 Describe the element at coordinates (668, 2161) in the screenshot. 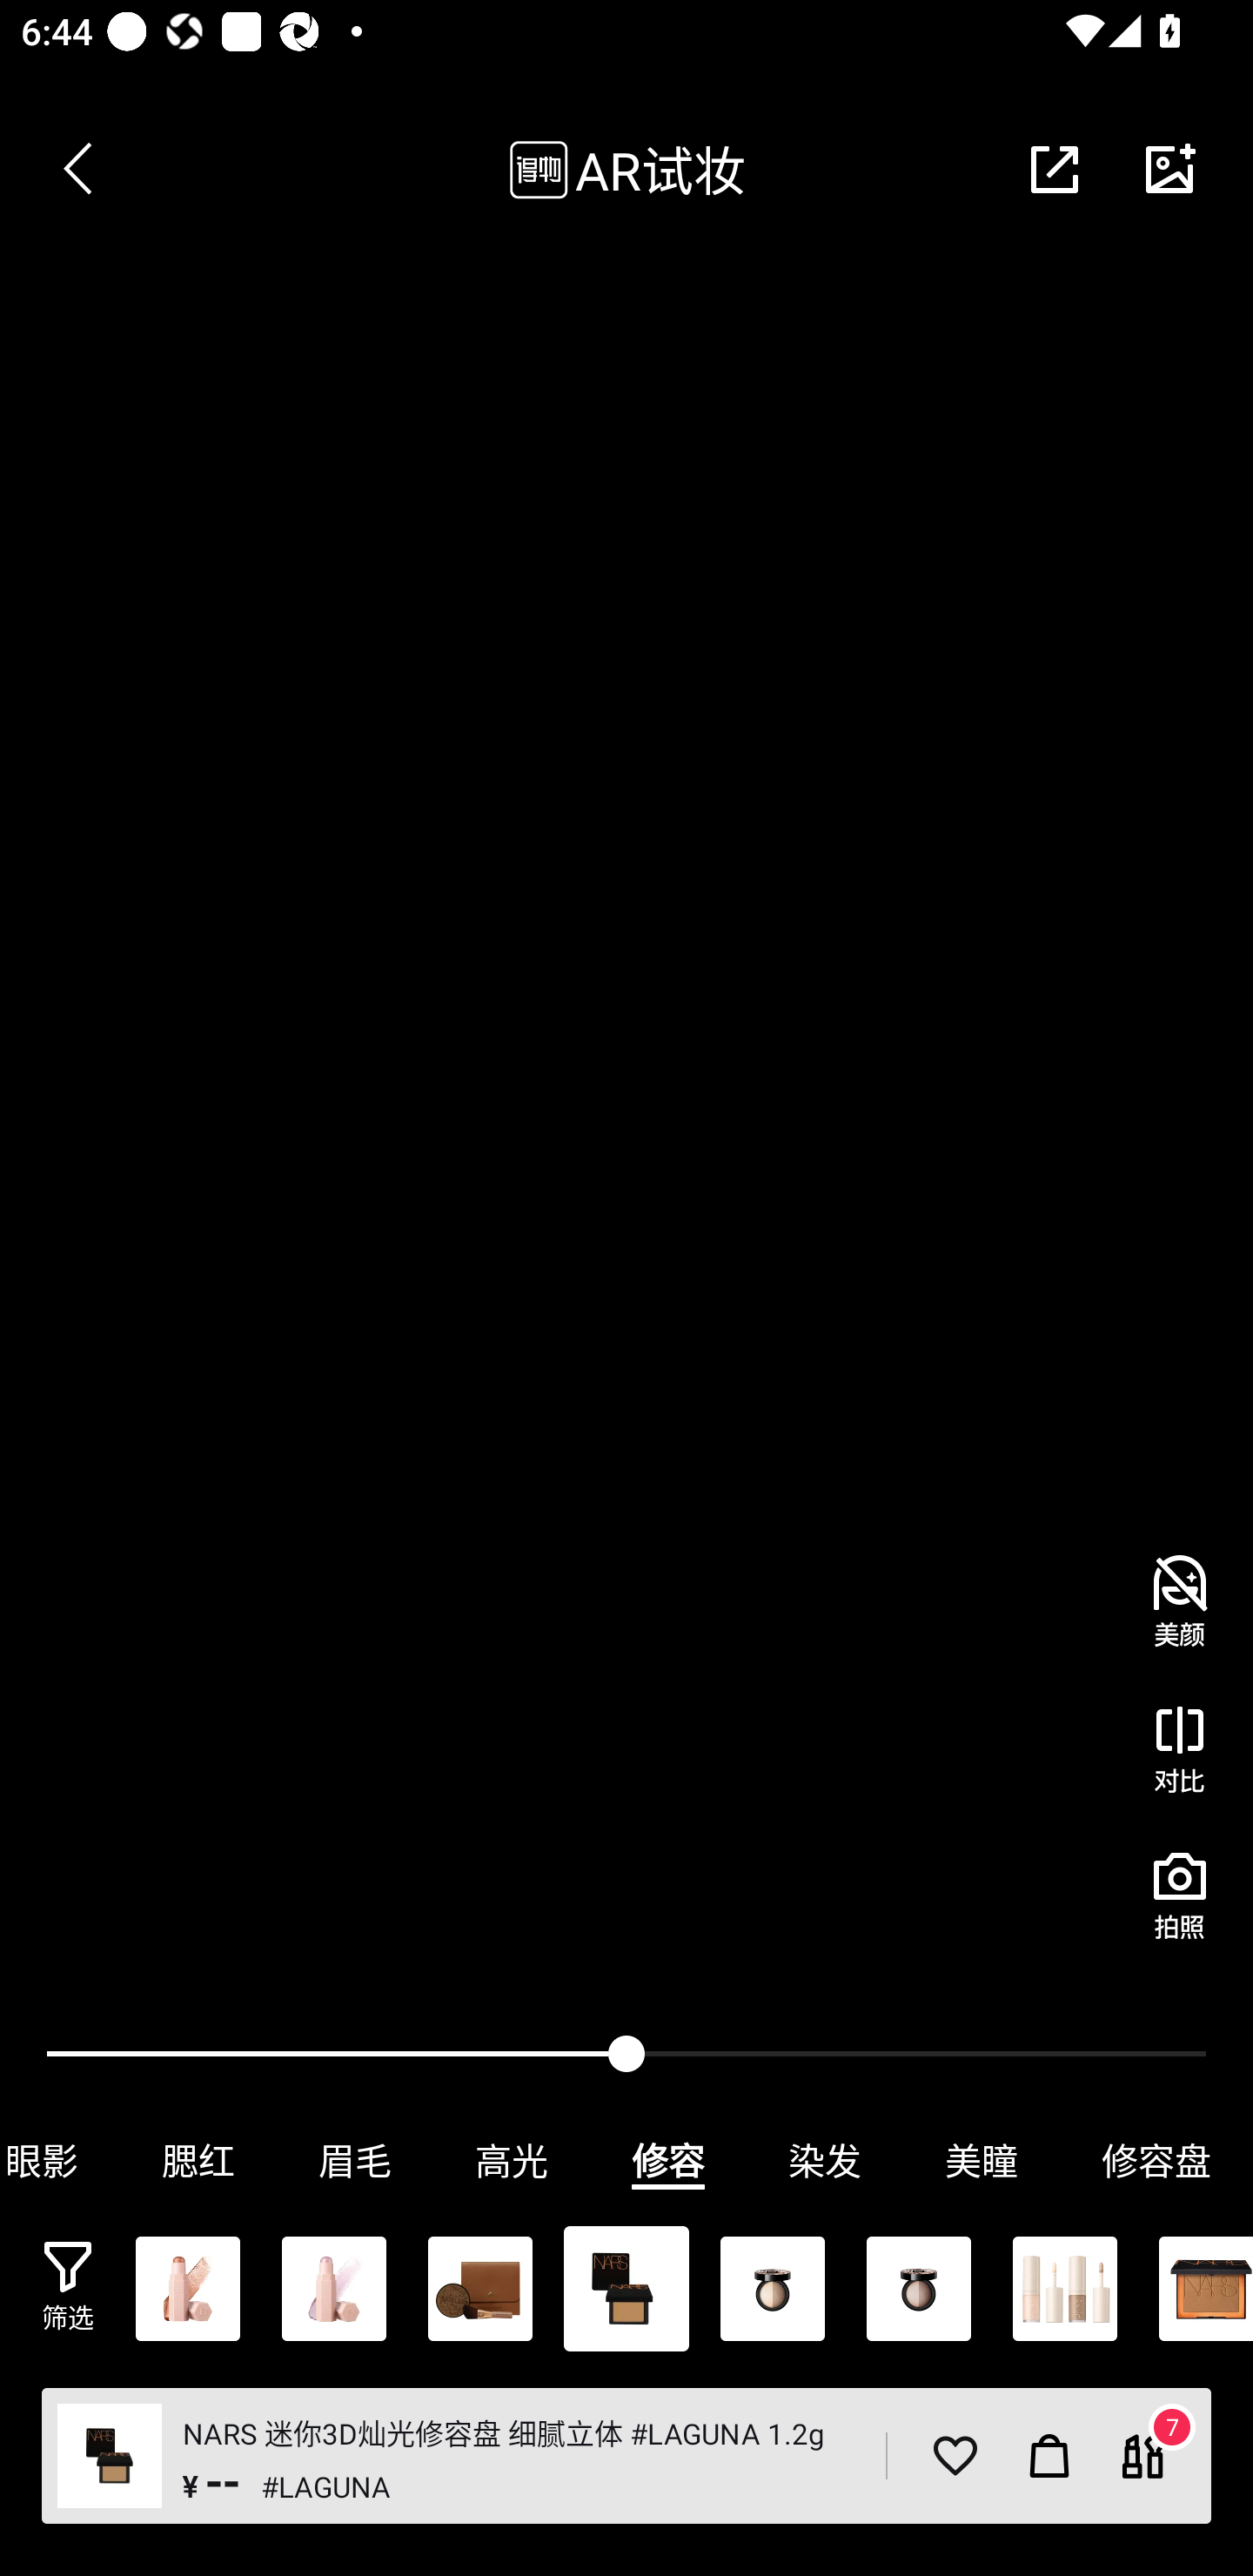

I see `修容` at that location.